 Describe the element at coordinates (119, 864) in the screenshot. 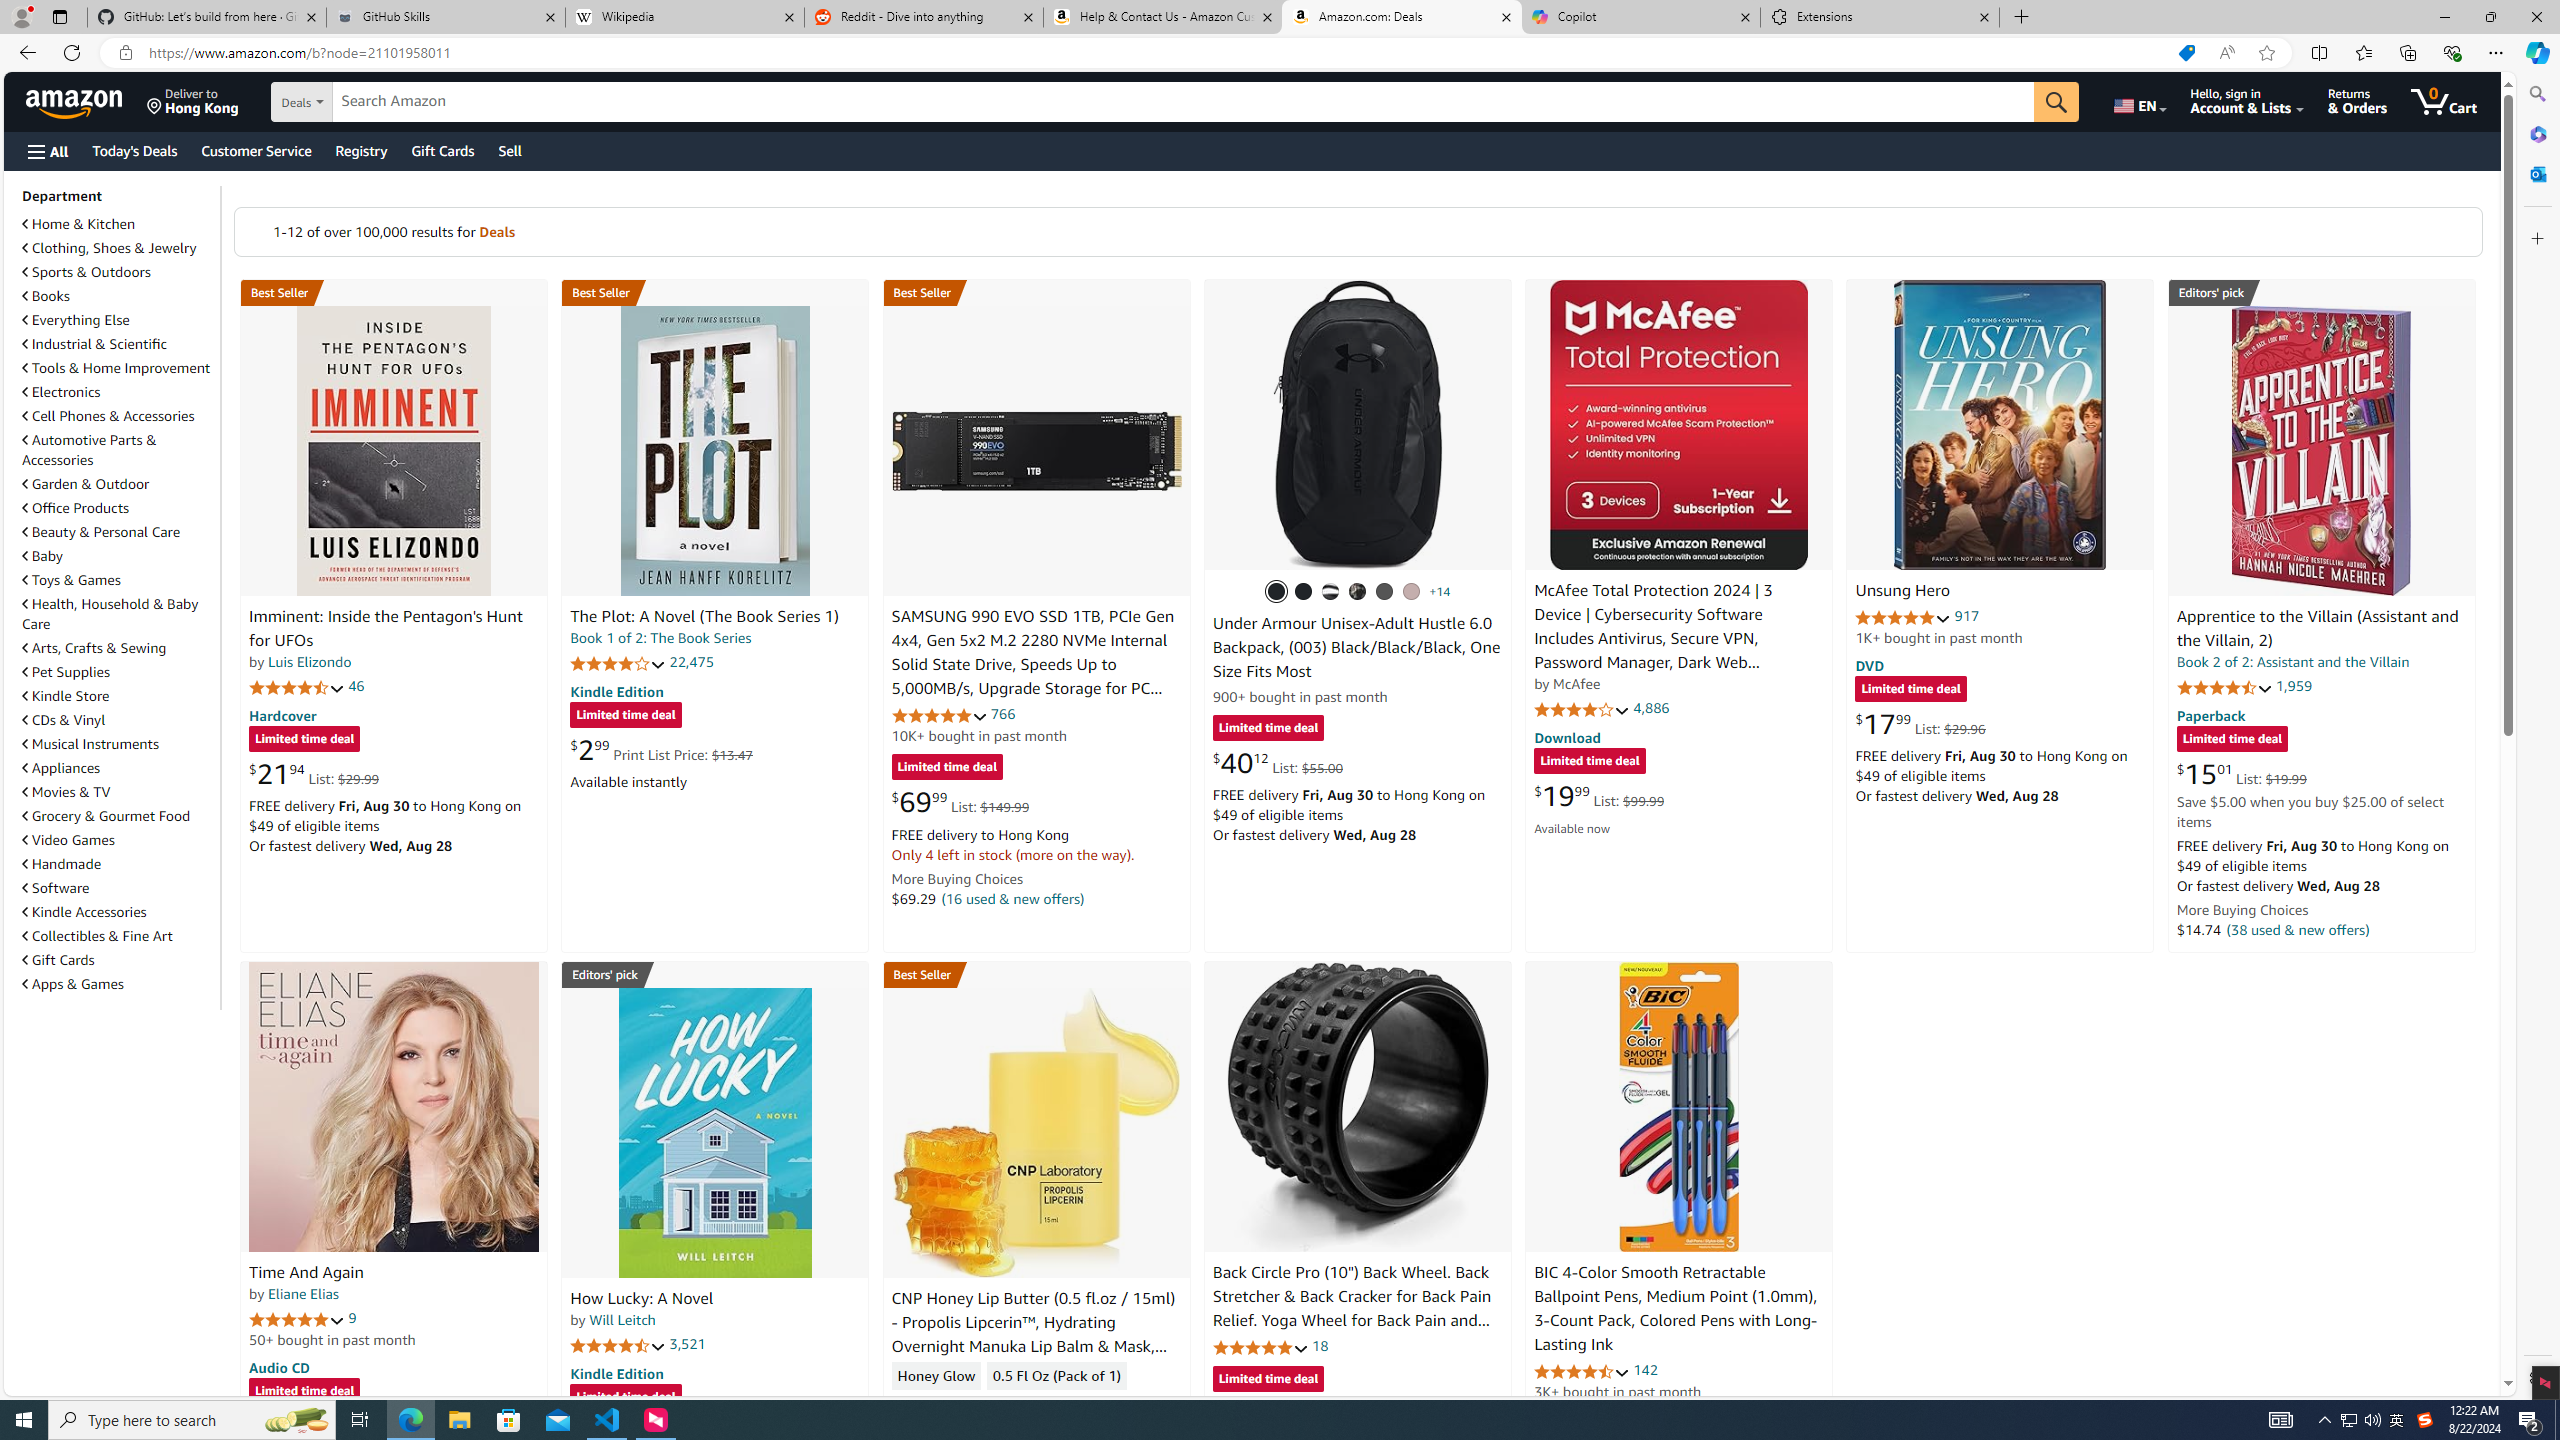

I see `Handmade` at that location.